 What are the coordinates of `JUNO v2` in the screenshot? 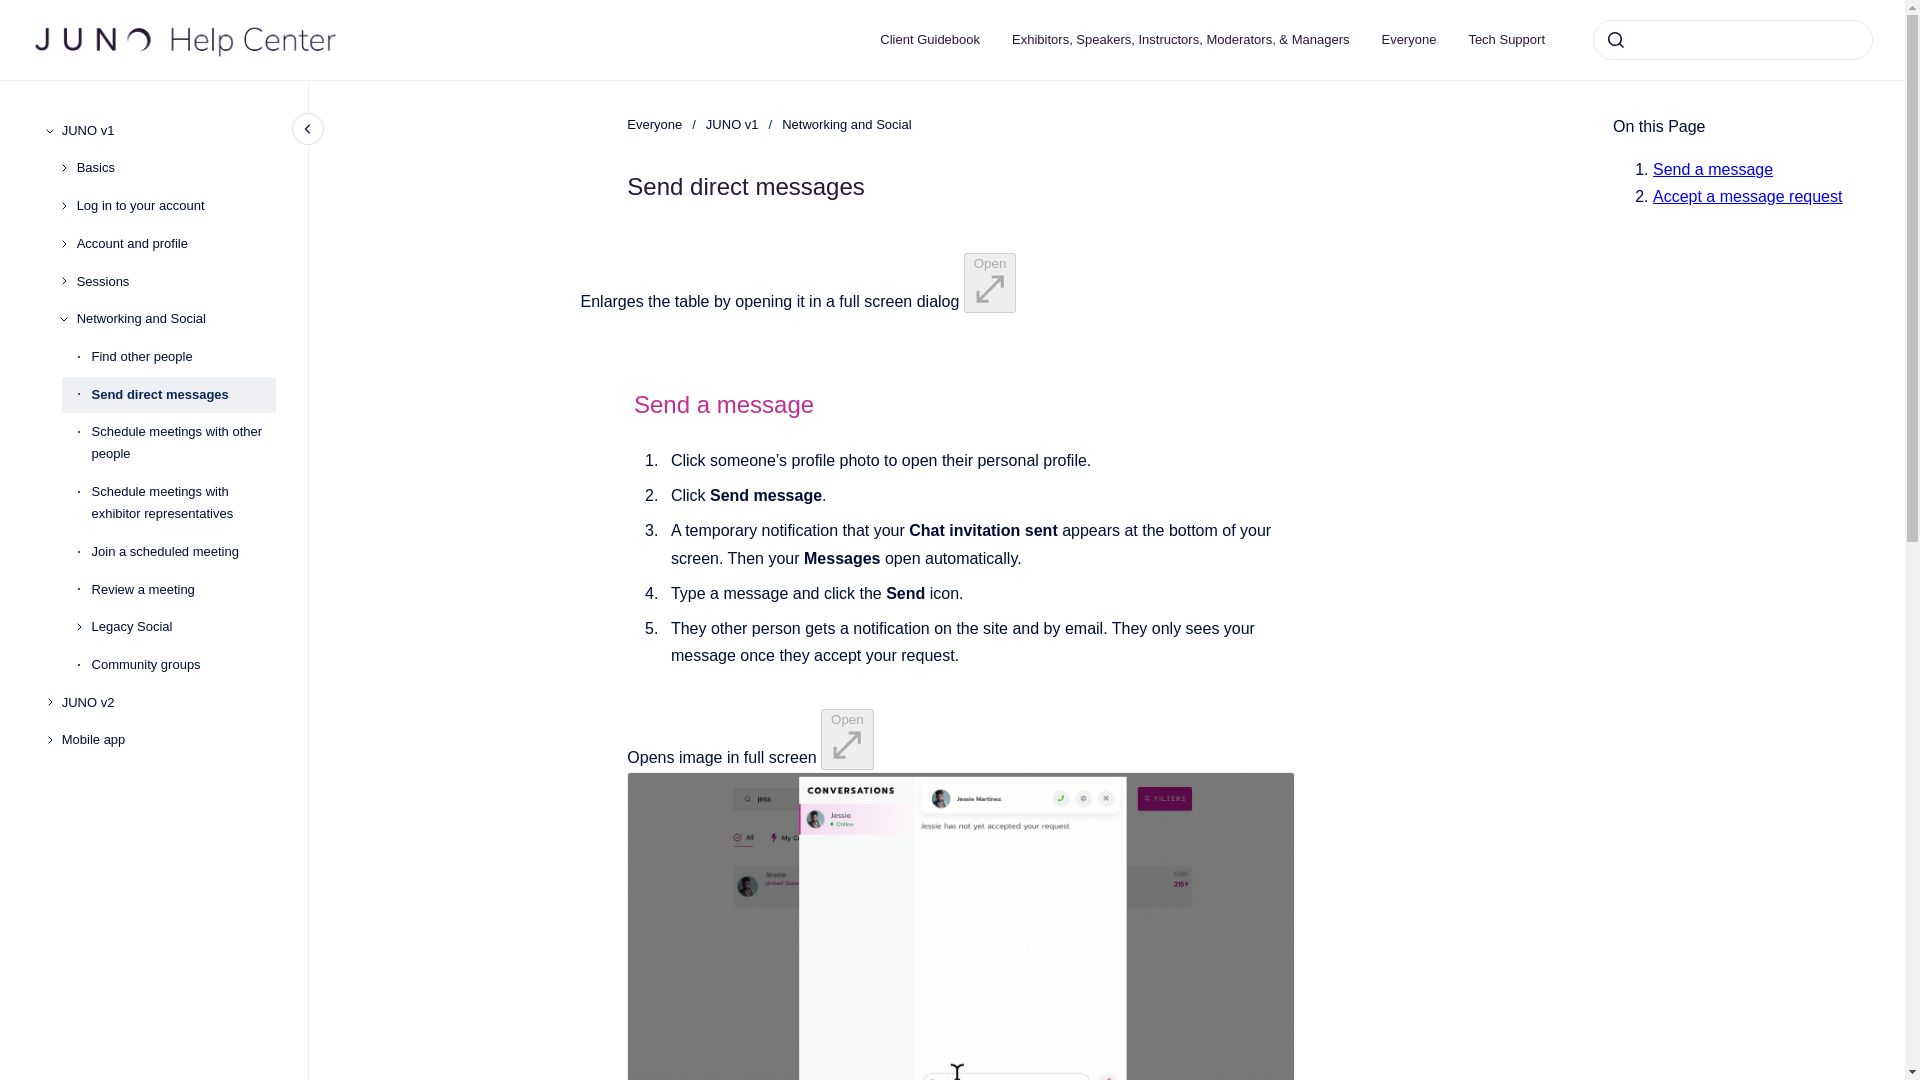 It's located at (168, 702).